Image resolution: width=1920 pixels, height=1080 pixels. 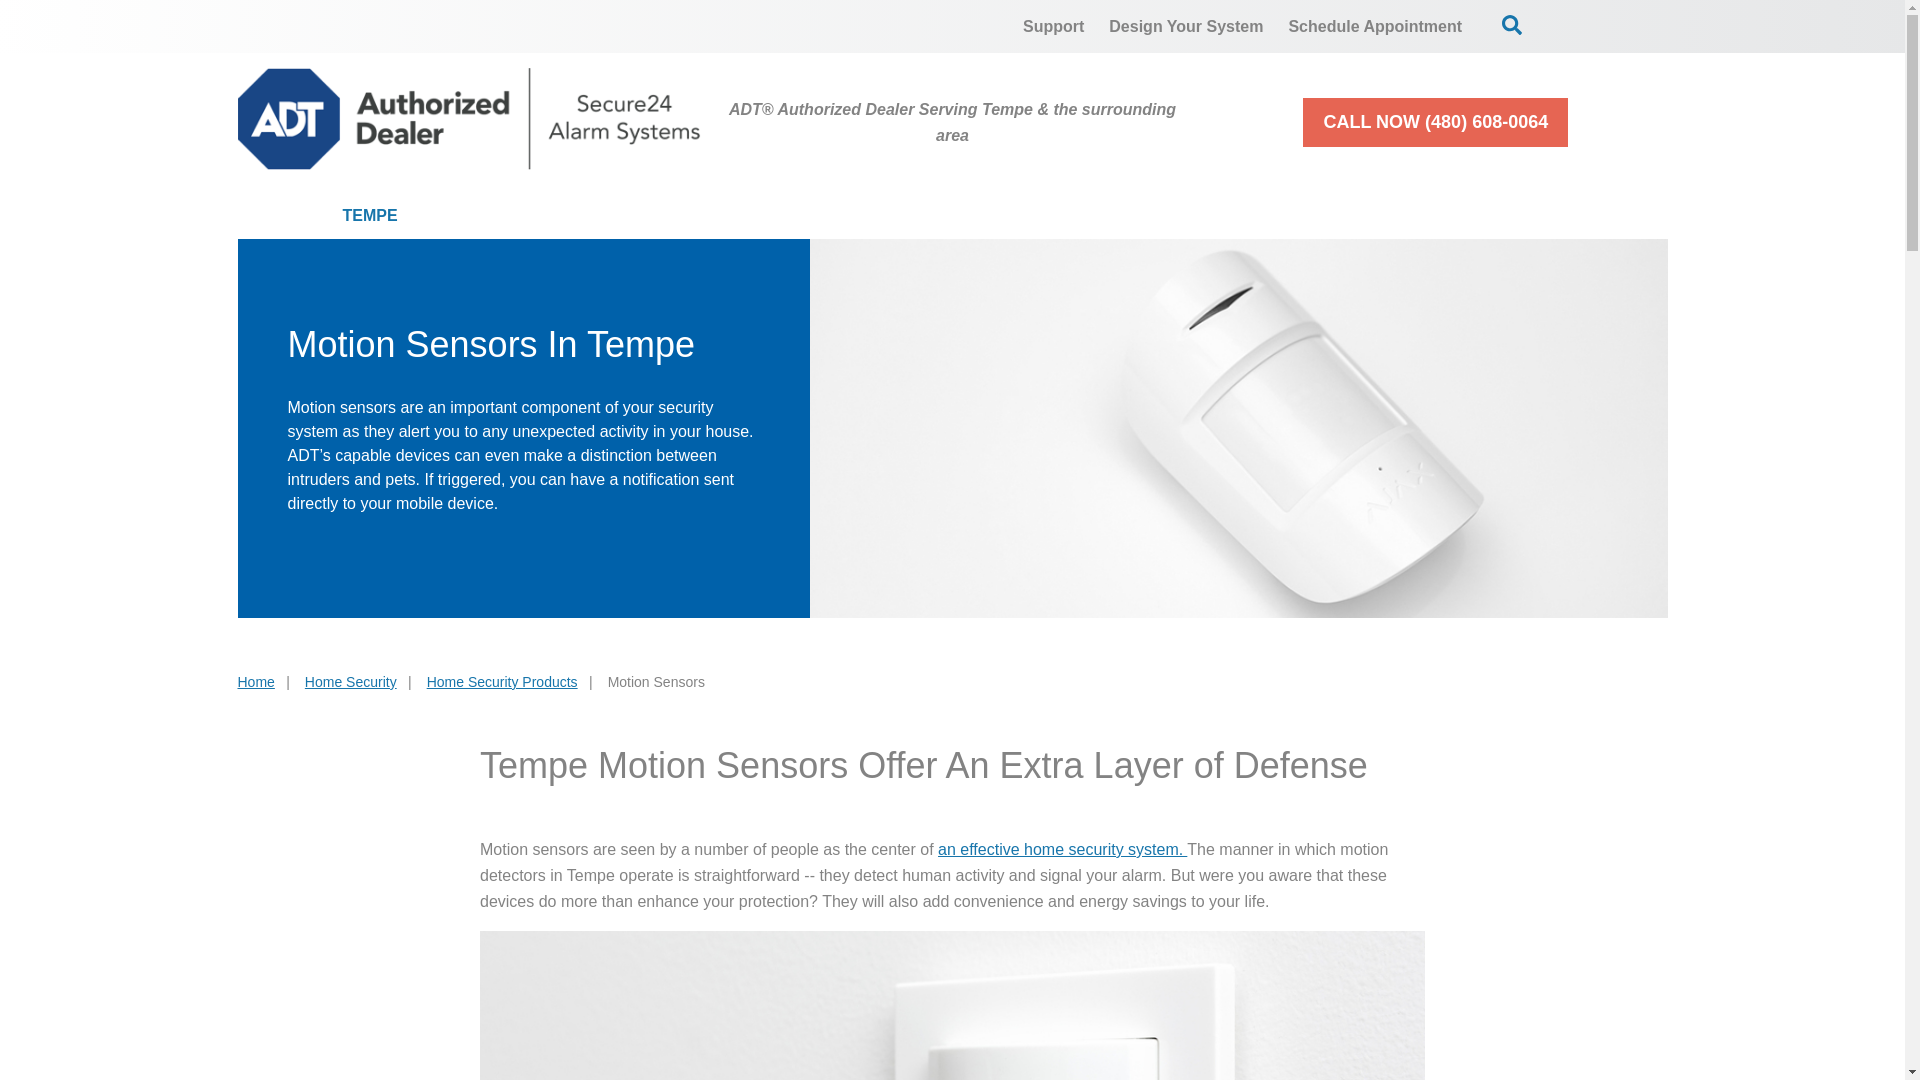 I want to click on Home Security, so click(x=558, y=216).